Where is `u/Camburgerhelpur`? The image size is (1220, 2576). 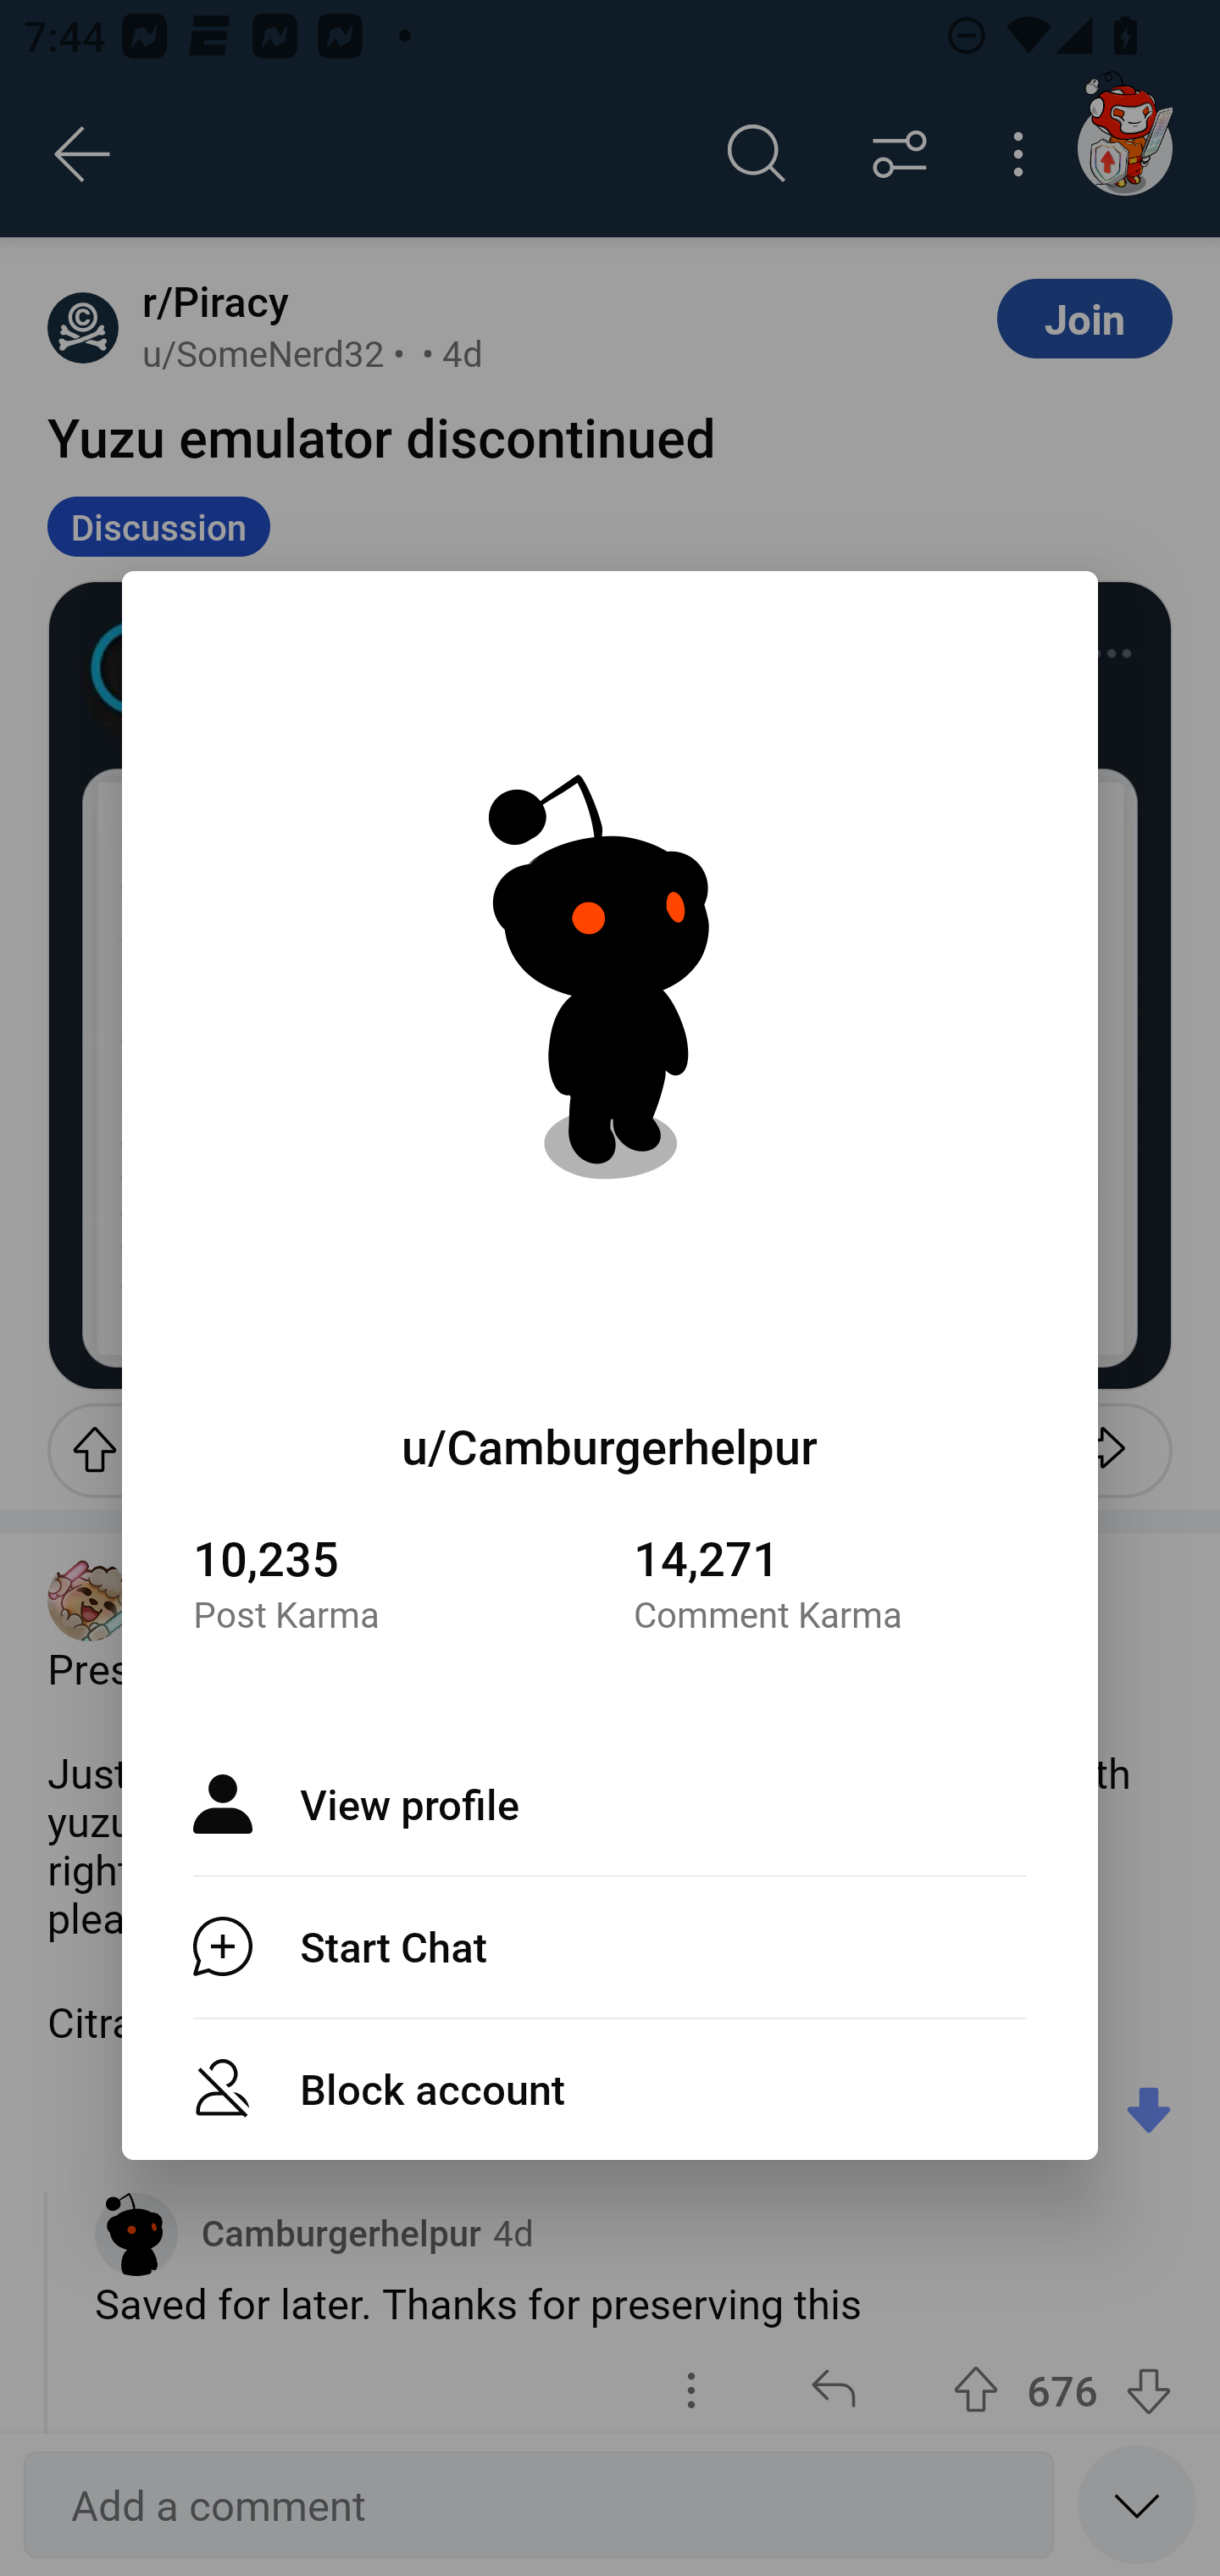
u/Camburgerhelpur is located at coordinates (610, 1446).